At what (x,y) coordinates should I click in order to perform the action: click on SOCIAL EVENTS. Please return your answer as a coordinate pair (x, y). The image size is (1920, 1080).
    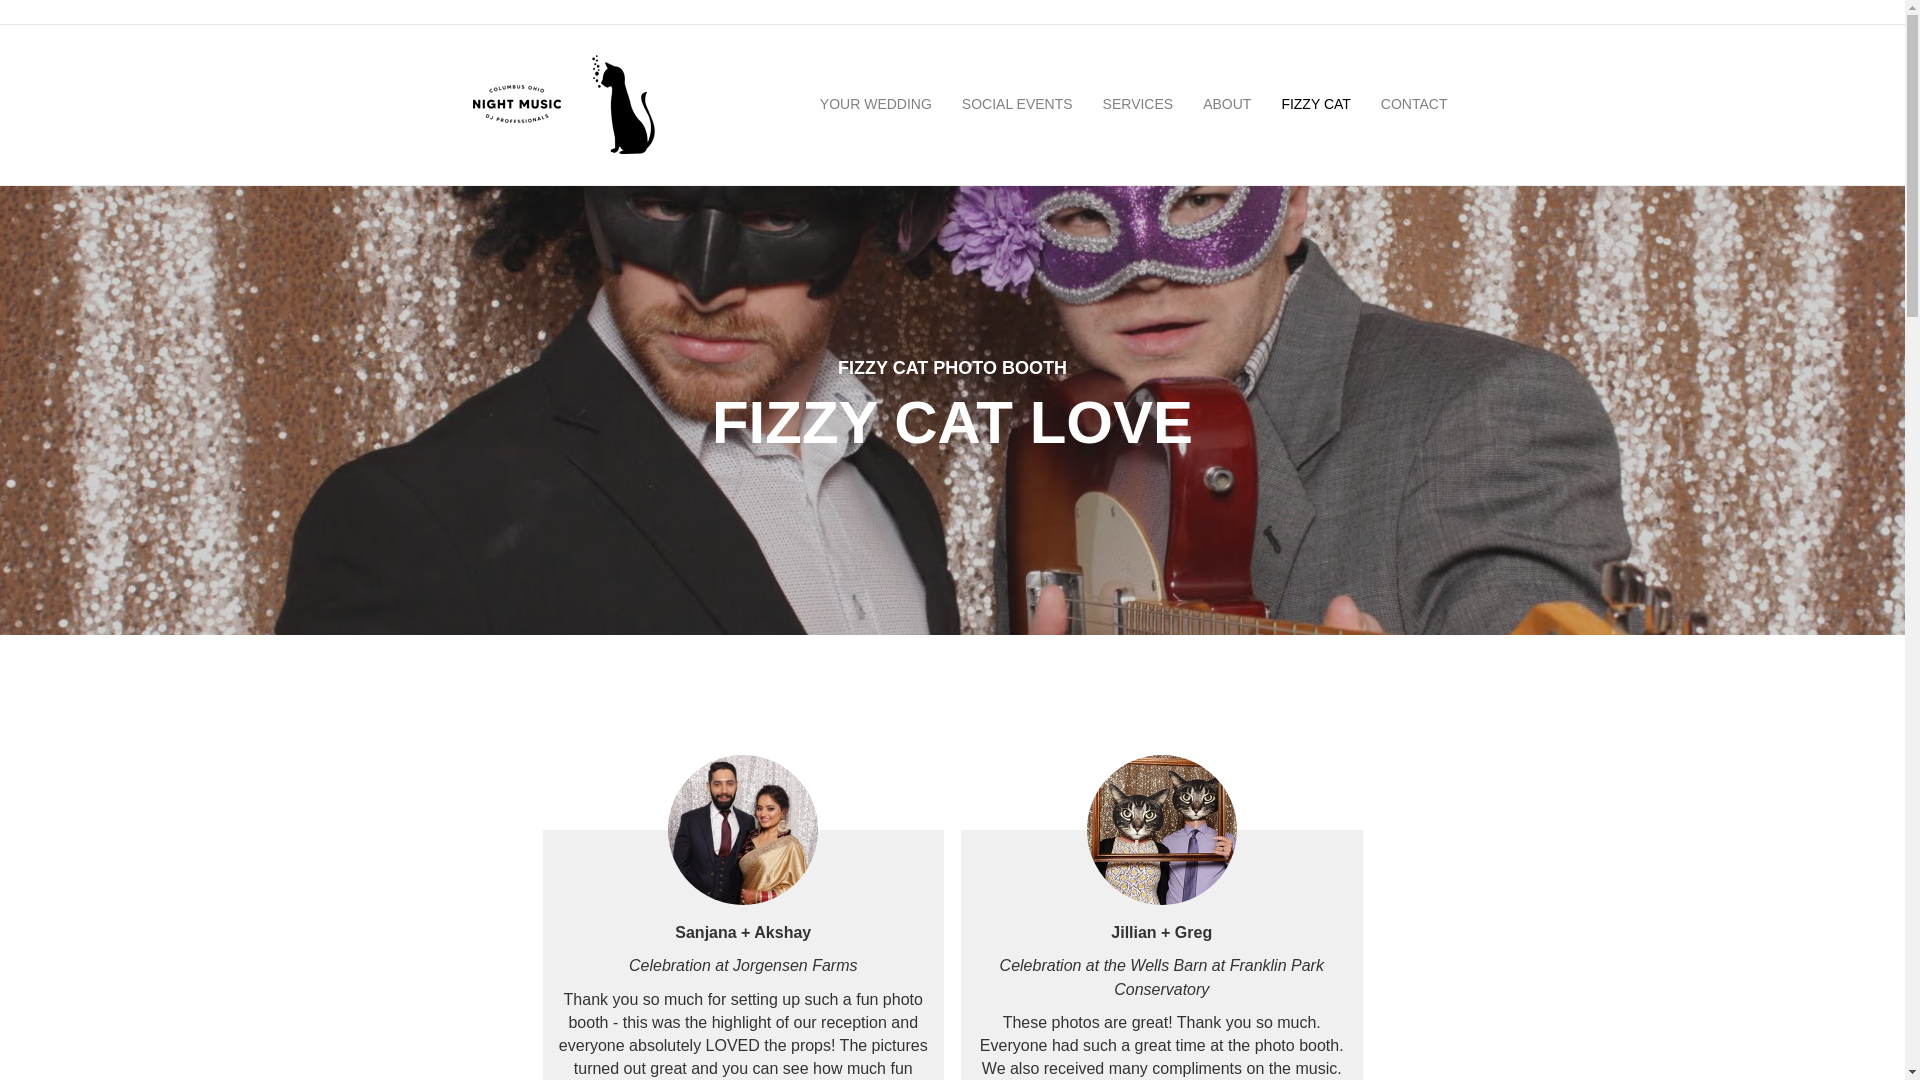
    Looking at the image, I should click on (1017, 104).